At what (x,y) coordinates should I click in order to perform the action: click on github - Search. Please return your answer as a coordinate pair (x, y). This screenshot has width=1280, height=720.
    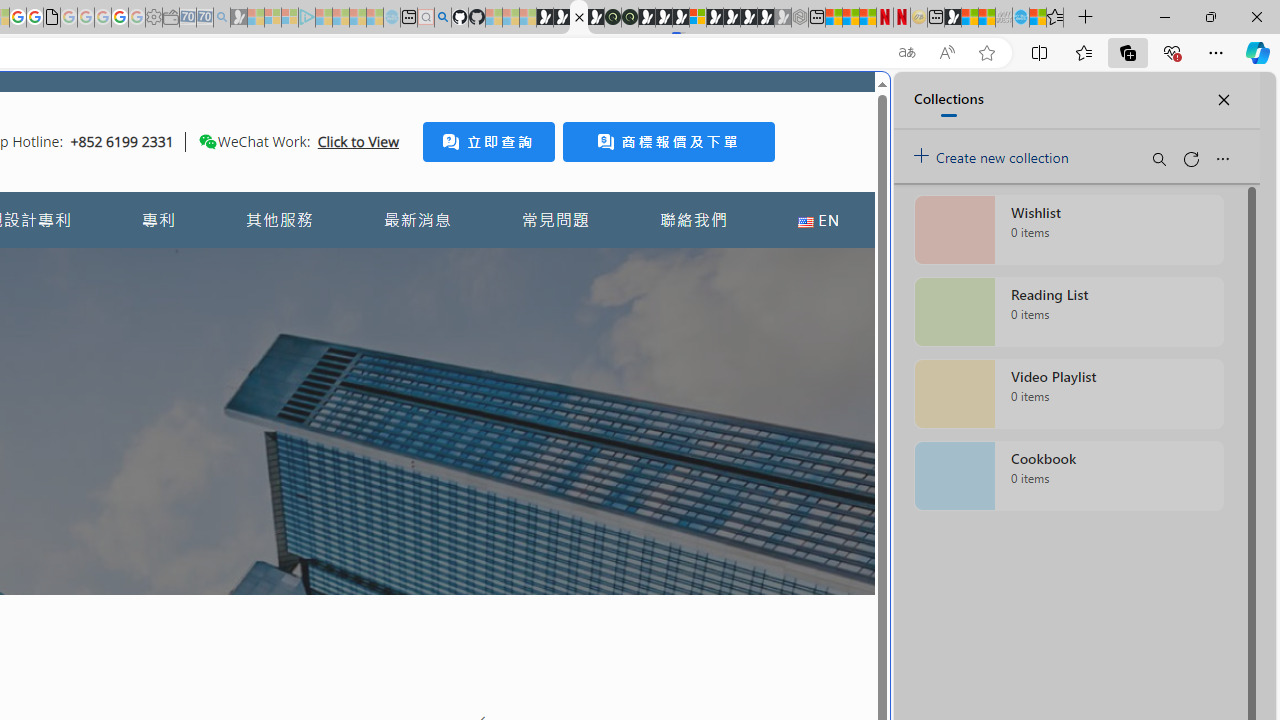
    Looking at the image, I should click on (442, 18).